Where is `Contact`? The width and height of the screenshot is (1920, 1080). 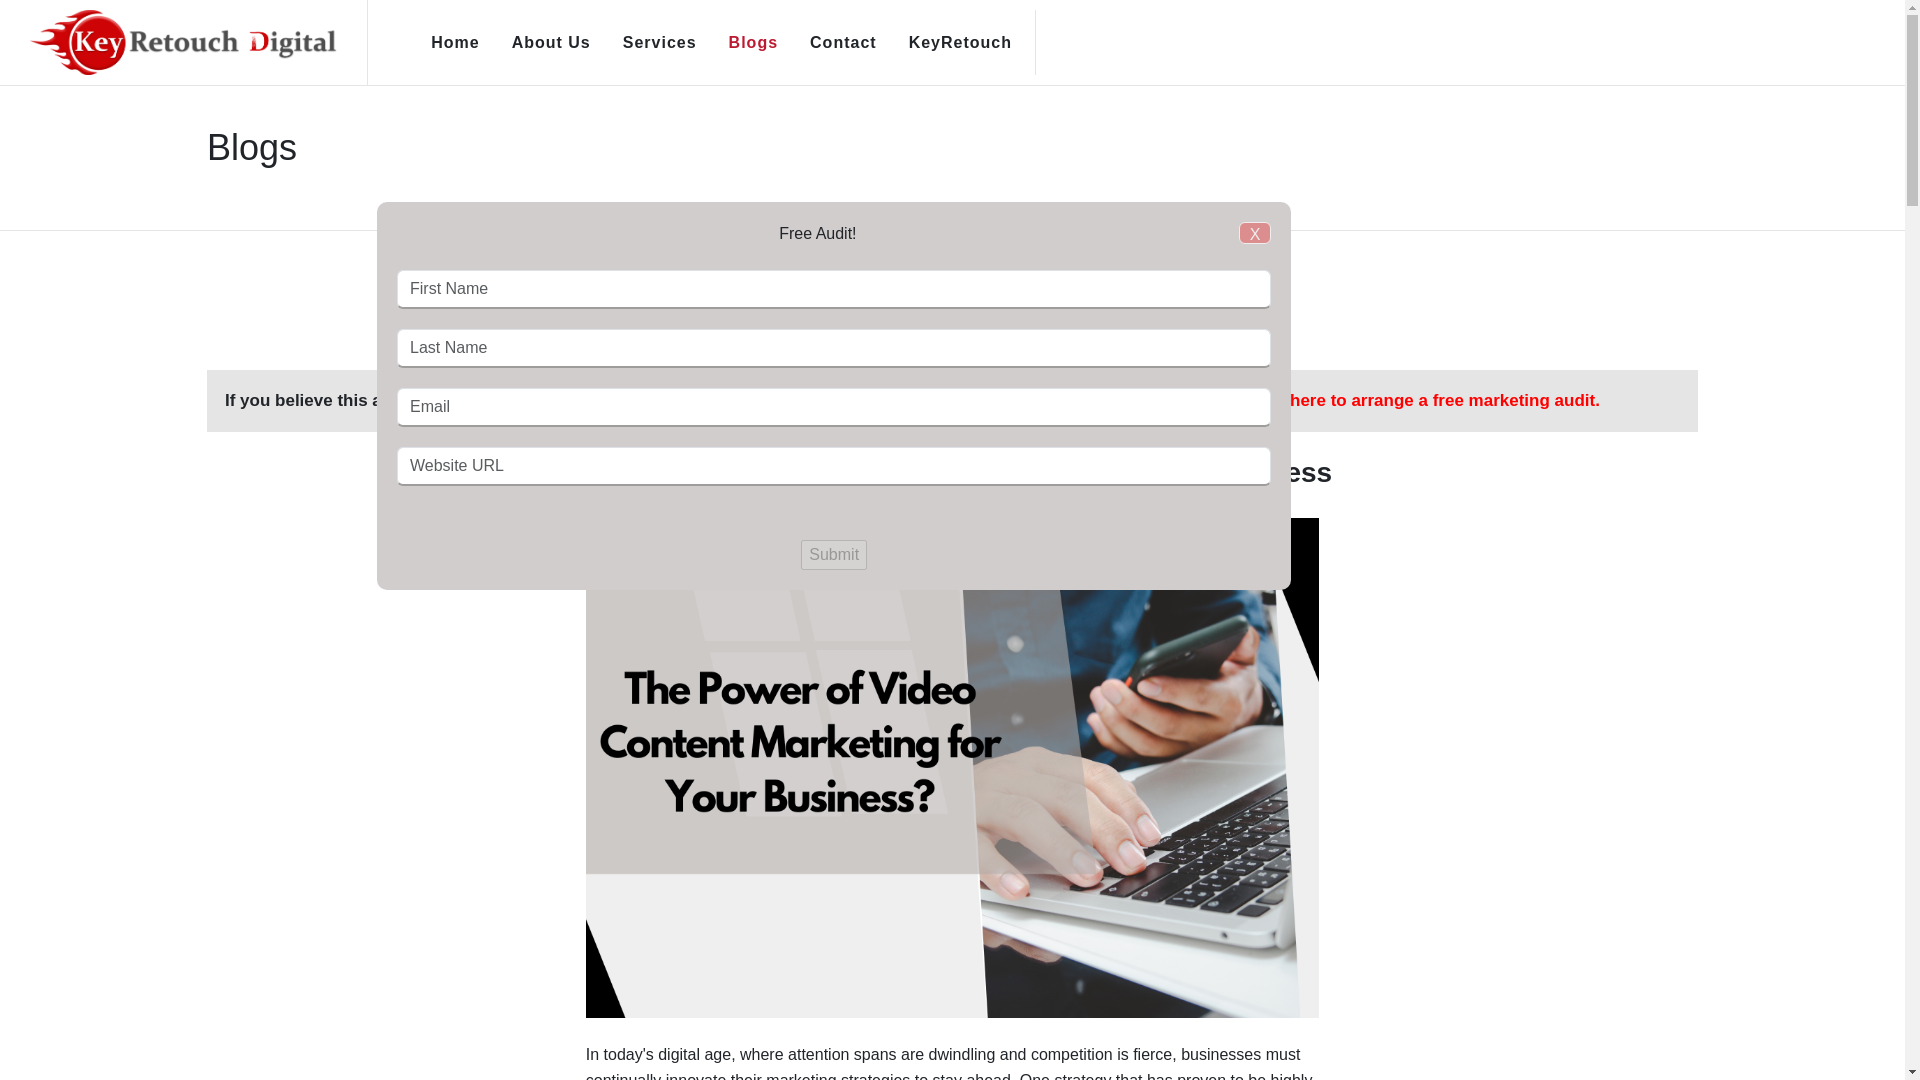
Contact is located at coordinates (843, 42).